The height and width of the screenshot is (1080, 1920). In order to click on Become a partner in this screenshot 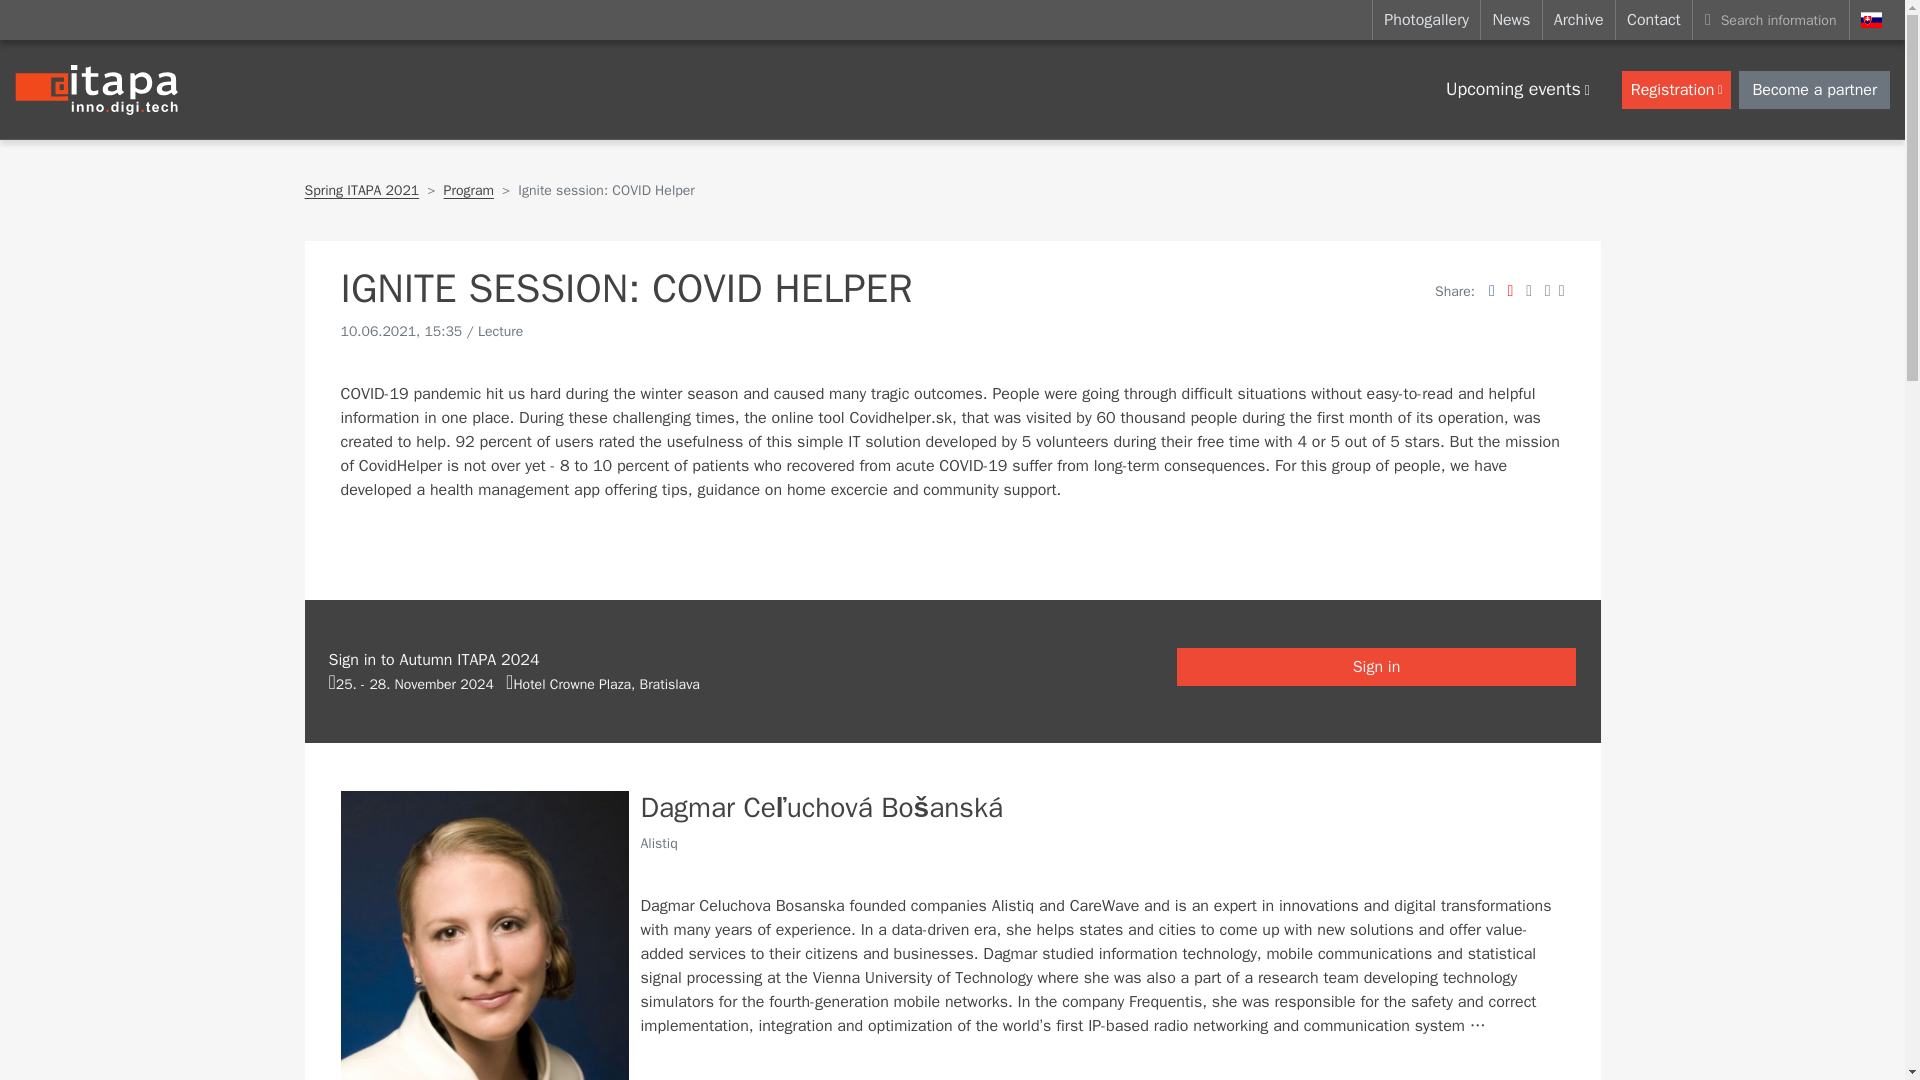, I will do `click(1814, 89)`.